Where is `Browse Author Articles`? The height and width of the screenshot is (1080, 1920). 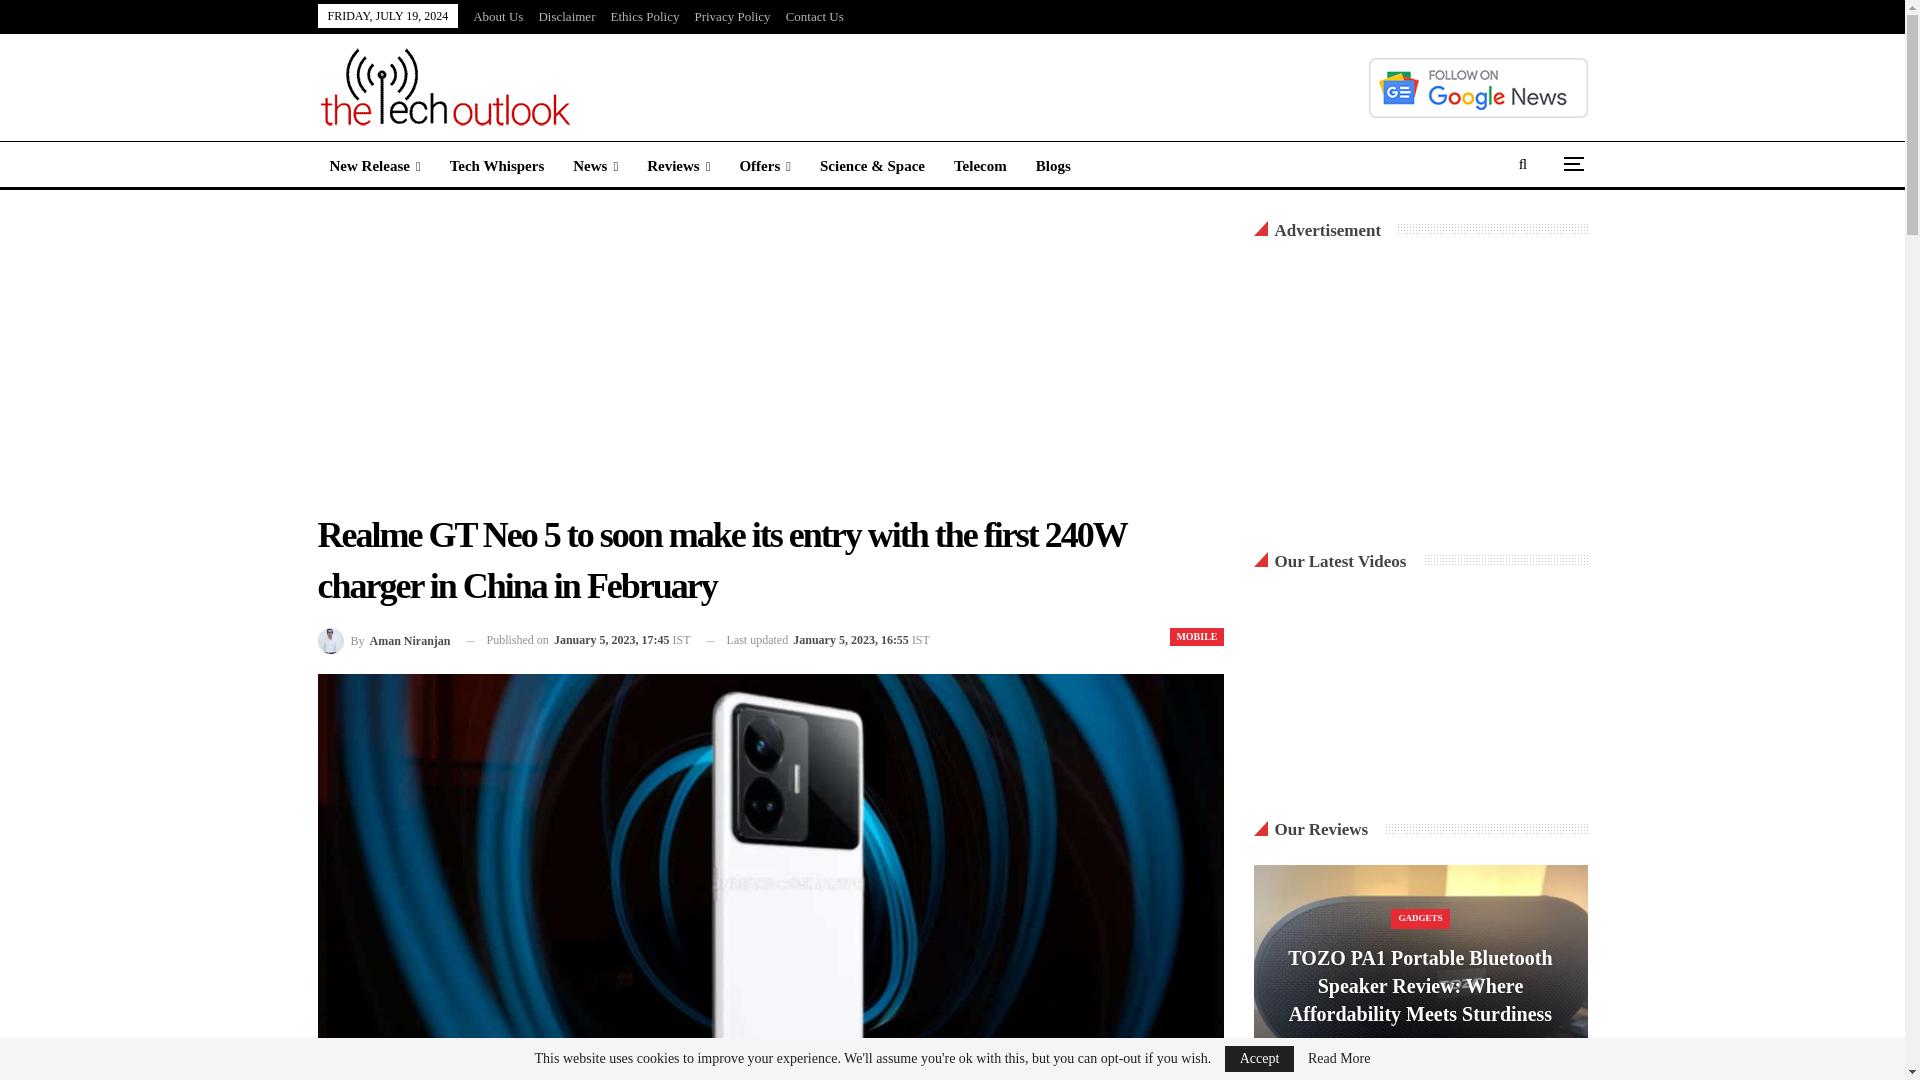
Browse Author Articles is located at coordinates (384, 640).